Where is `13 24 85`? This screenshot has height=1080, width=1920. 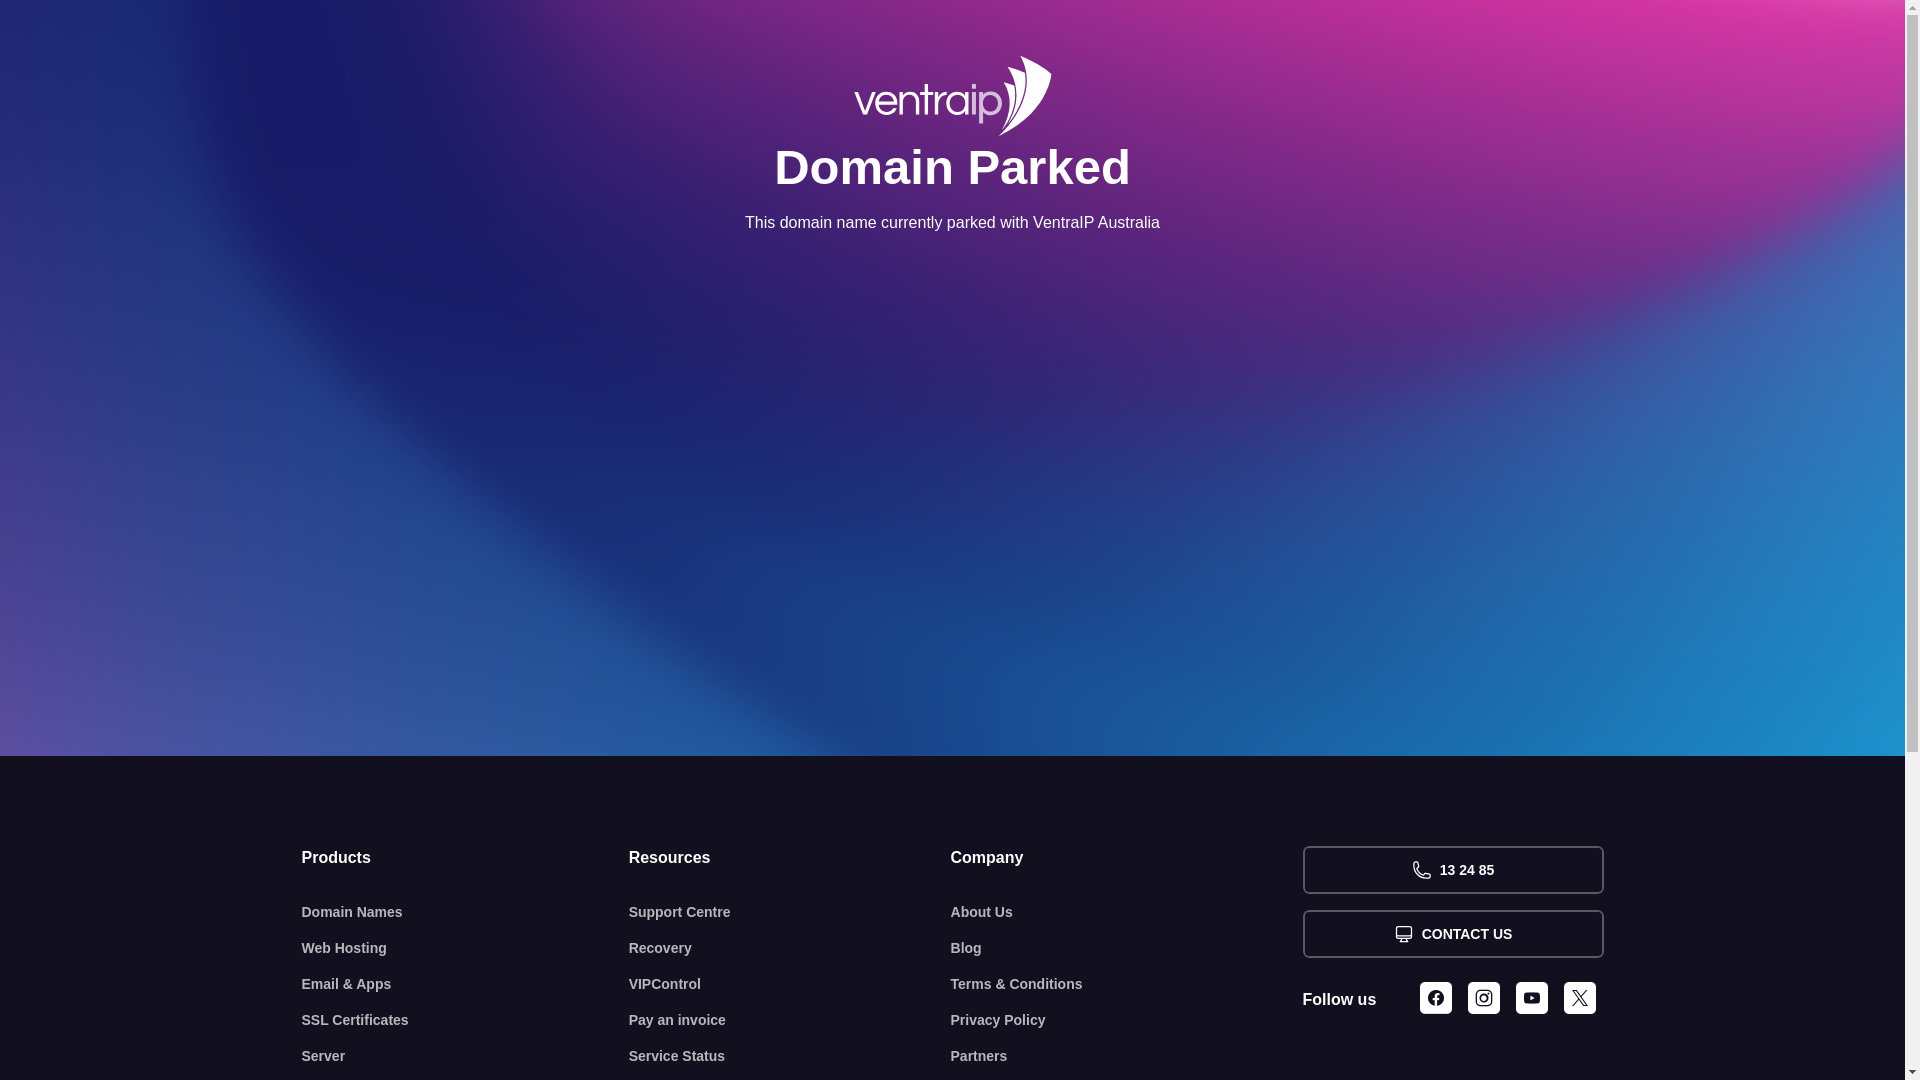
13 24 85 is located at coordinates (1452, 870).